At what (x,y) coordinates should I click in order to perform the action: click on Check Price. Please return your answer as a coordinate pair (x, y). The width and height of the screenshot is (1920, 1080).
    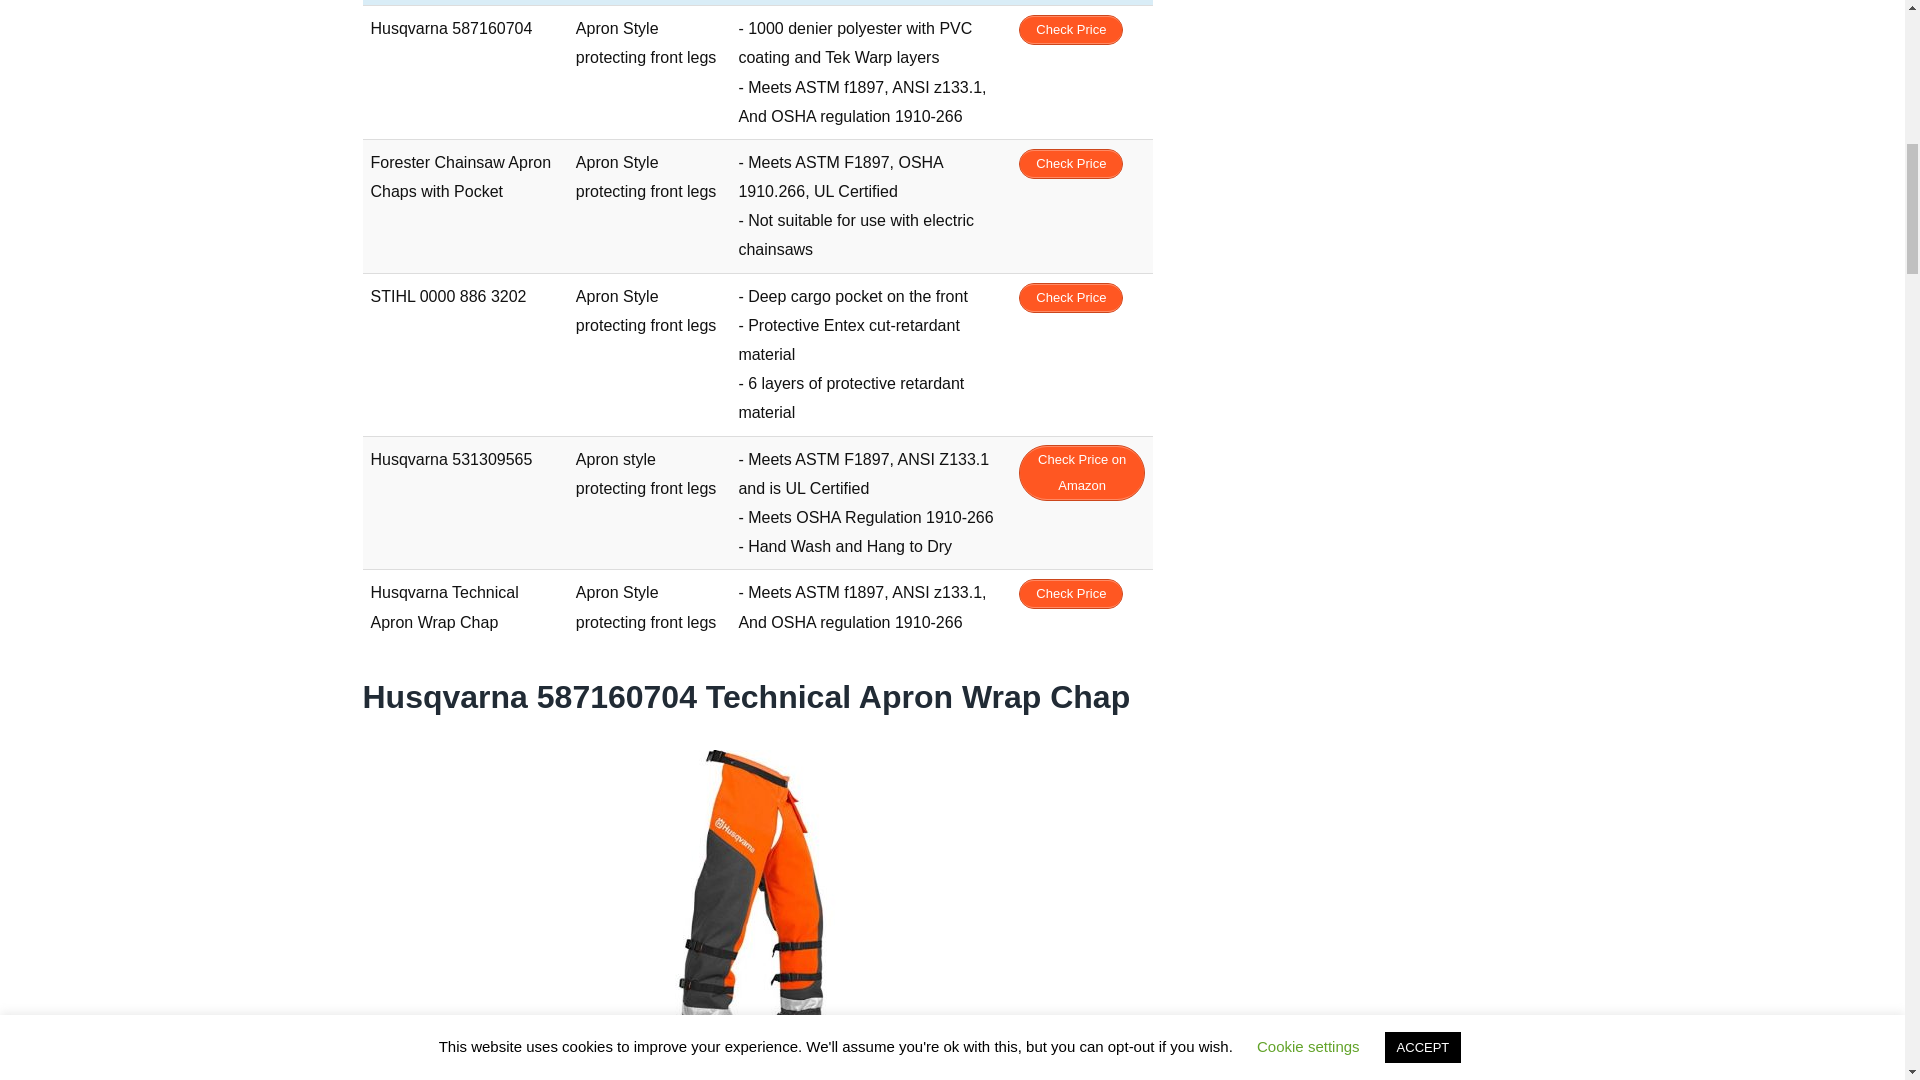
    Looking at the image, I should click on (1071, 30).